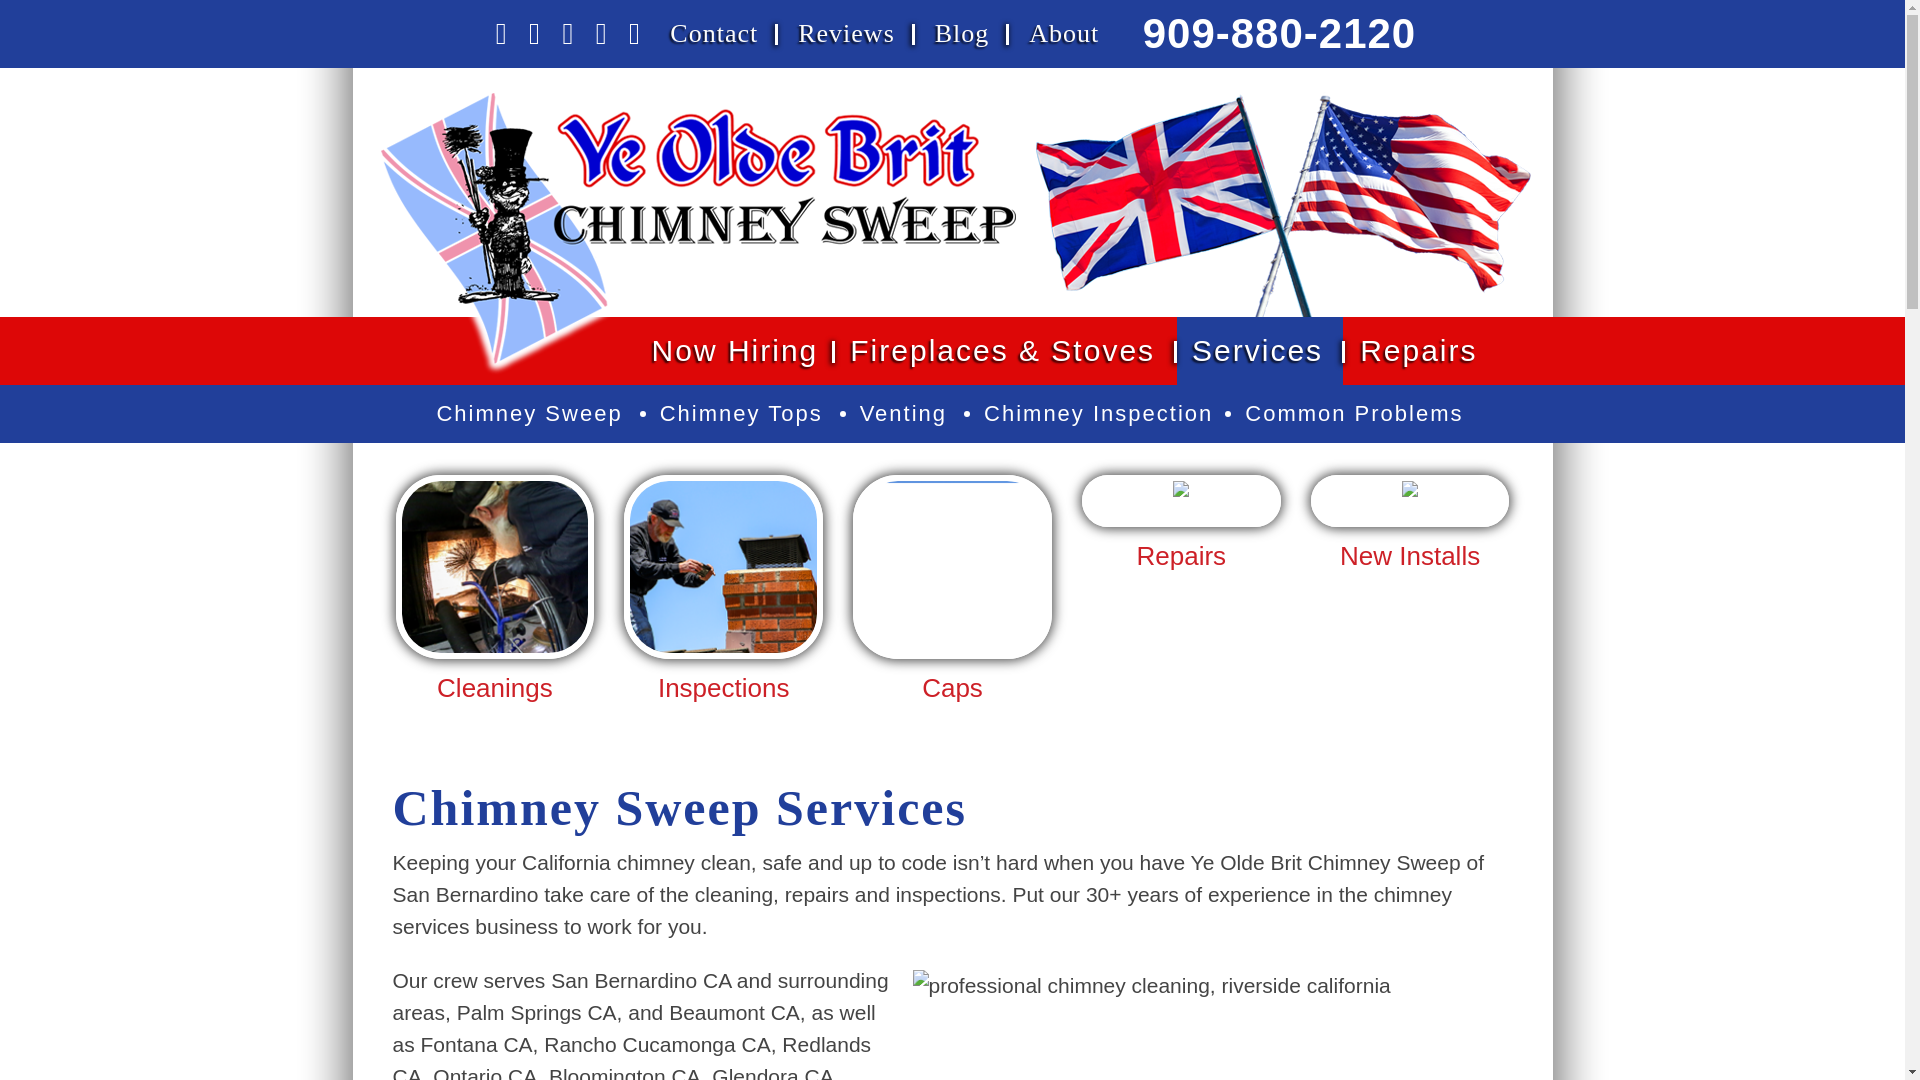 Image resolution: width=1920 pixels, height=1080 pixels. Describe the element at coordinates (1064, 34) in the screenshot. I see `About` at that location.